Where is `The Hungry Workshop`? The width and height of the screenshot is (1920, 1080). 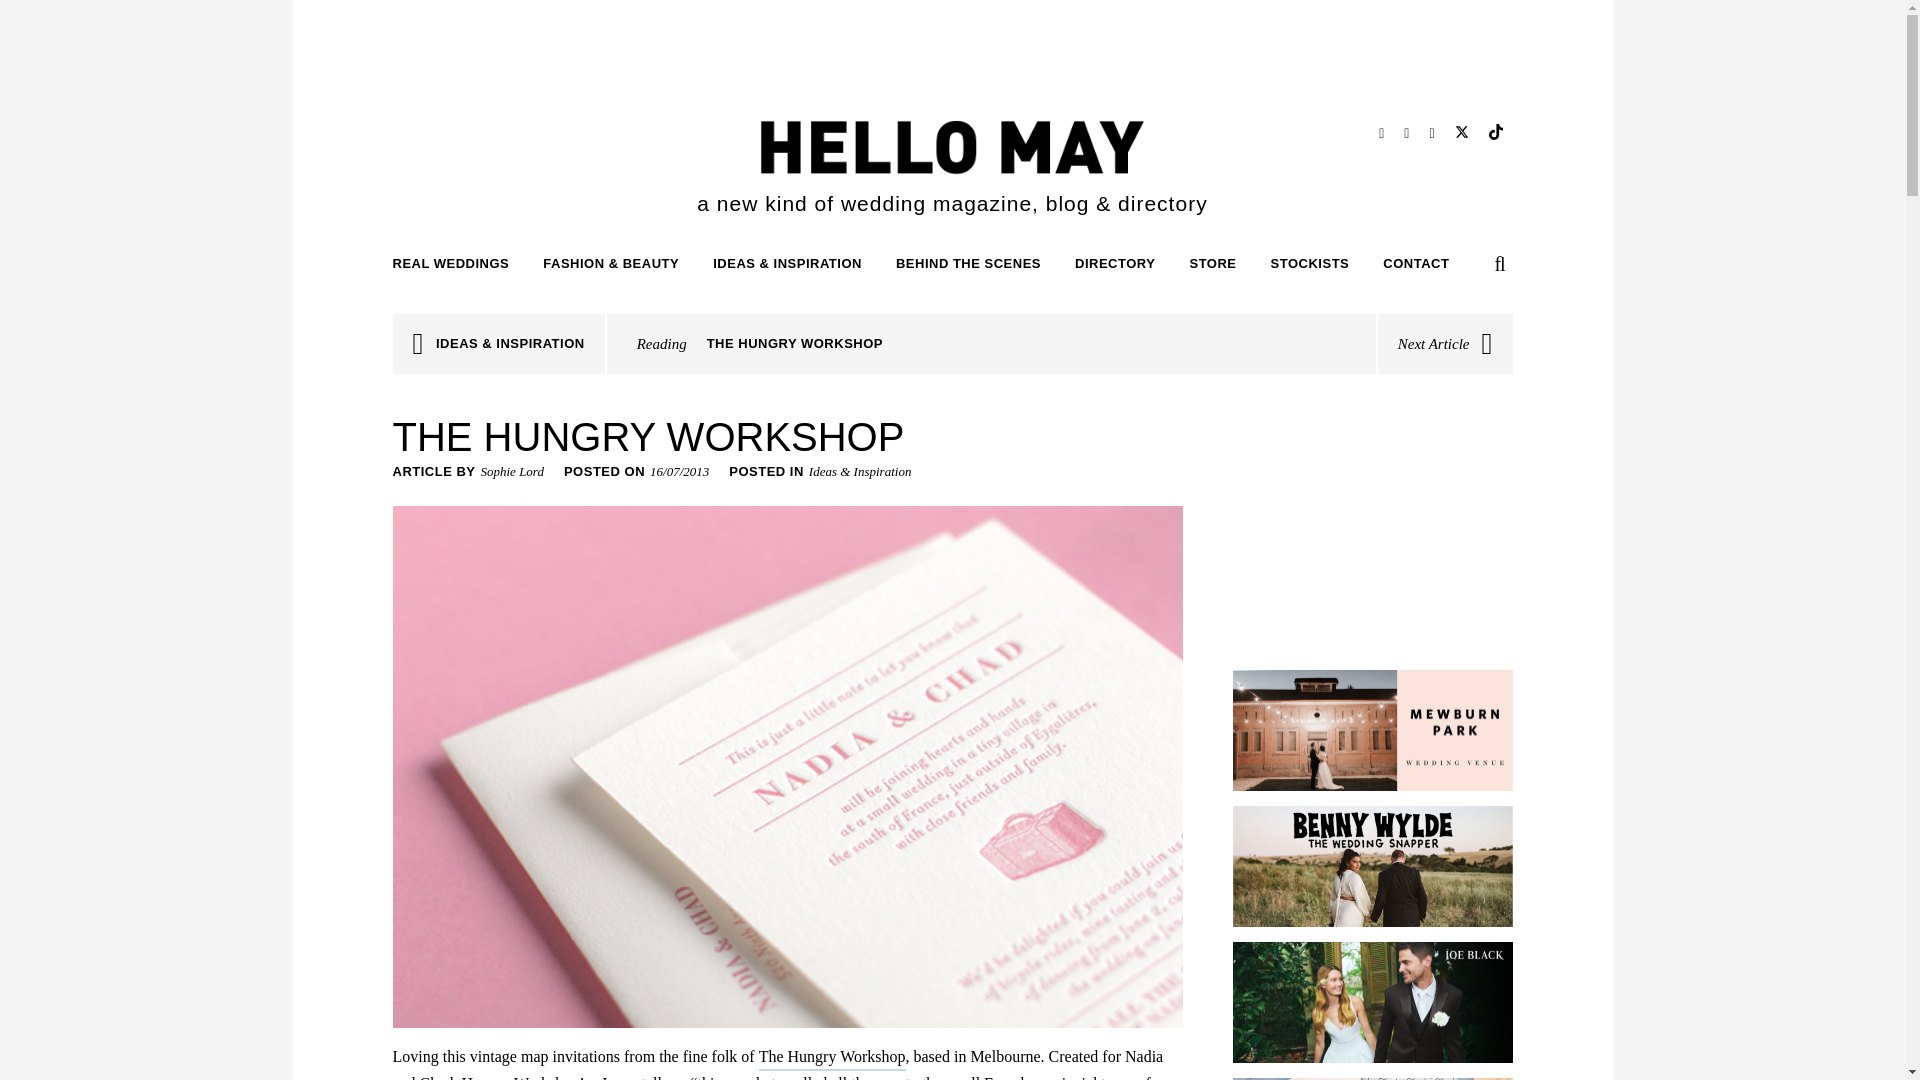
The Hungry Workshop is located at coordinates (832, 1057).